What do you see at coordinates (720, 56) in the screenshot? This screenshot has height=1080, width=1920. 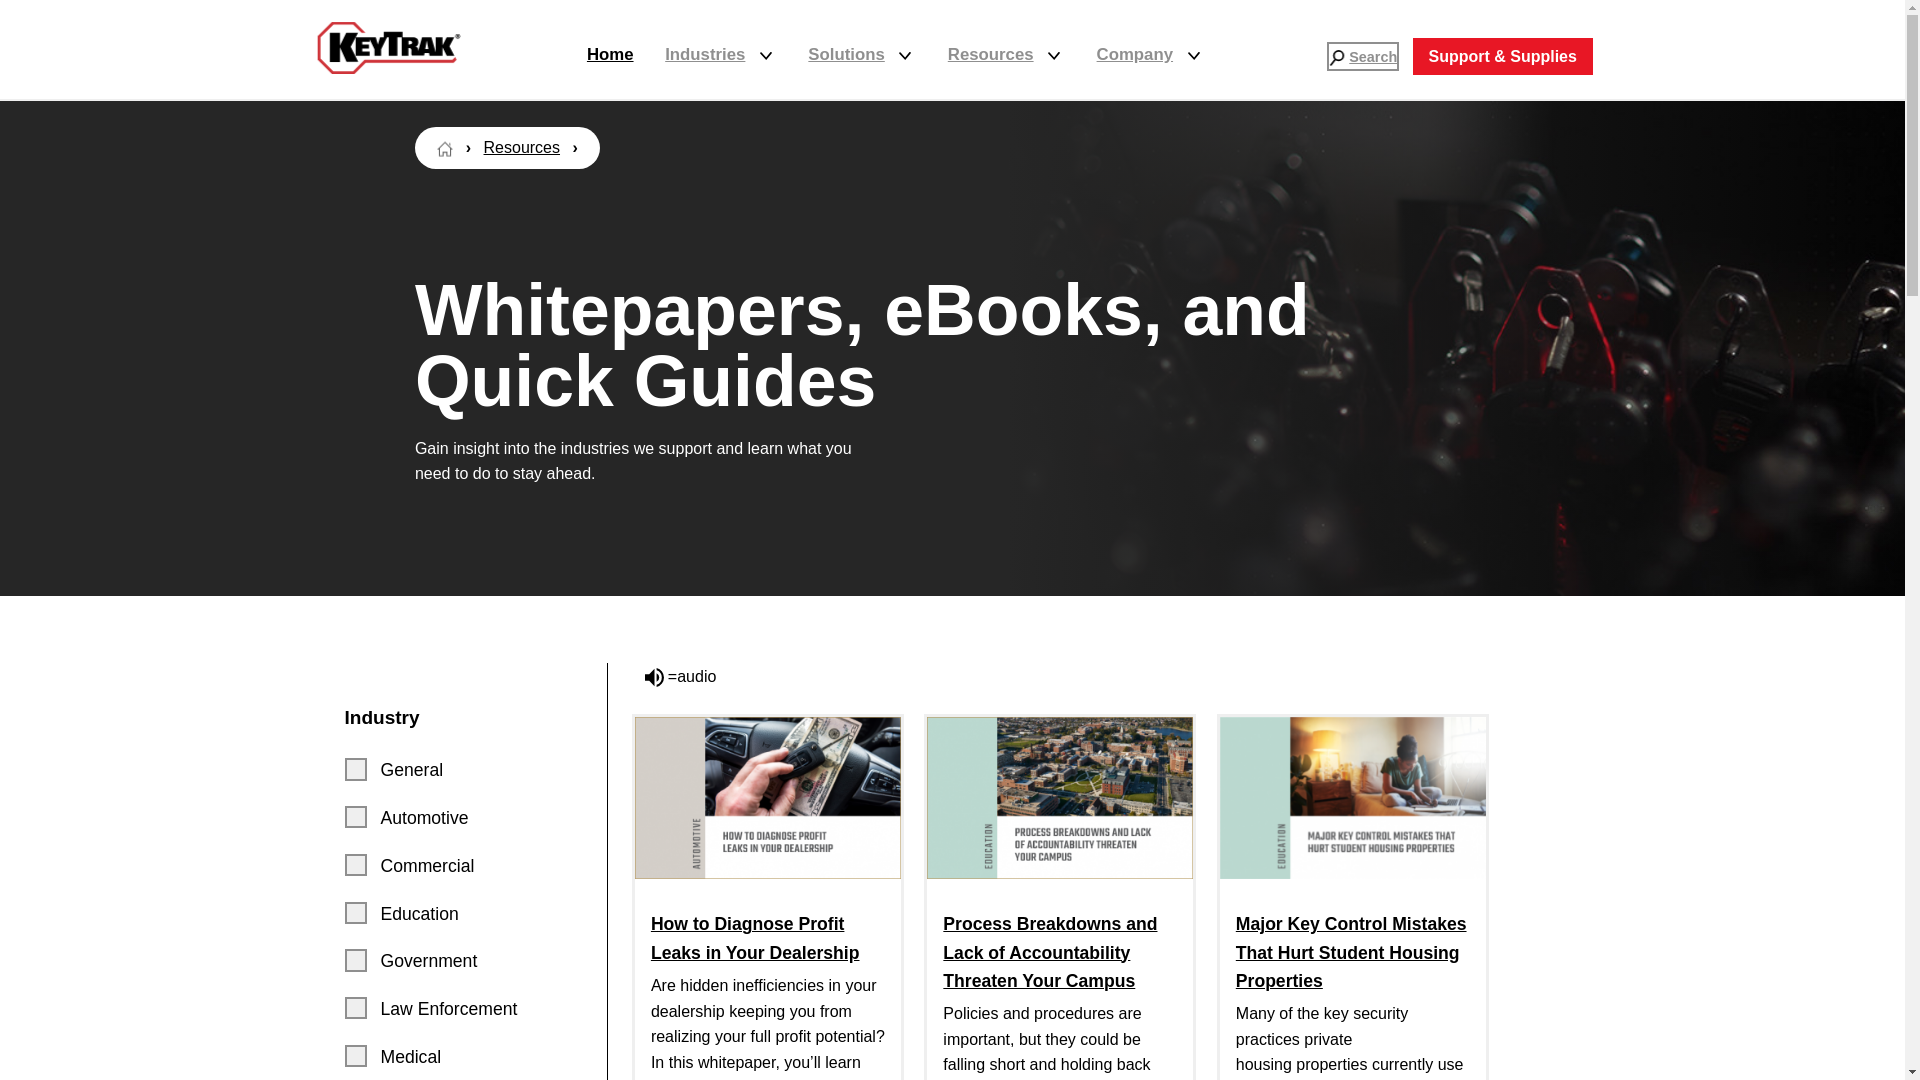 I see `Industries` at bounding box center [720, 56].